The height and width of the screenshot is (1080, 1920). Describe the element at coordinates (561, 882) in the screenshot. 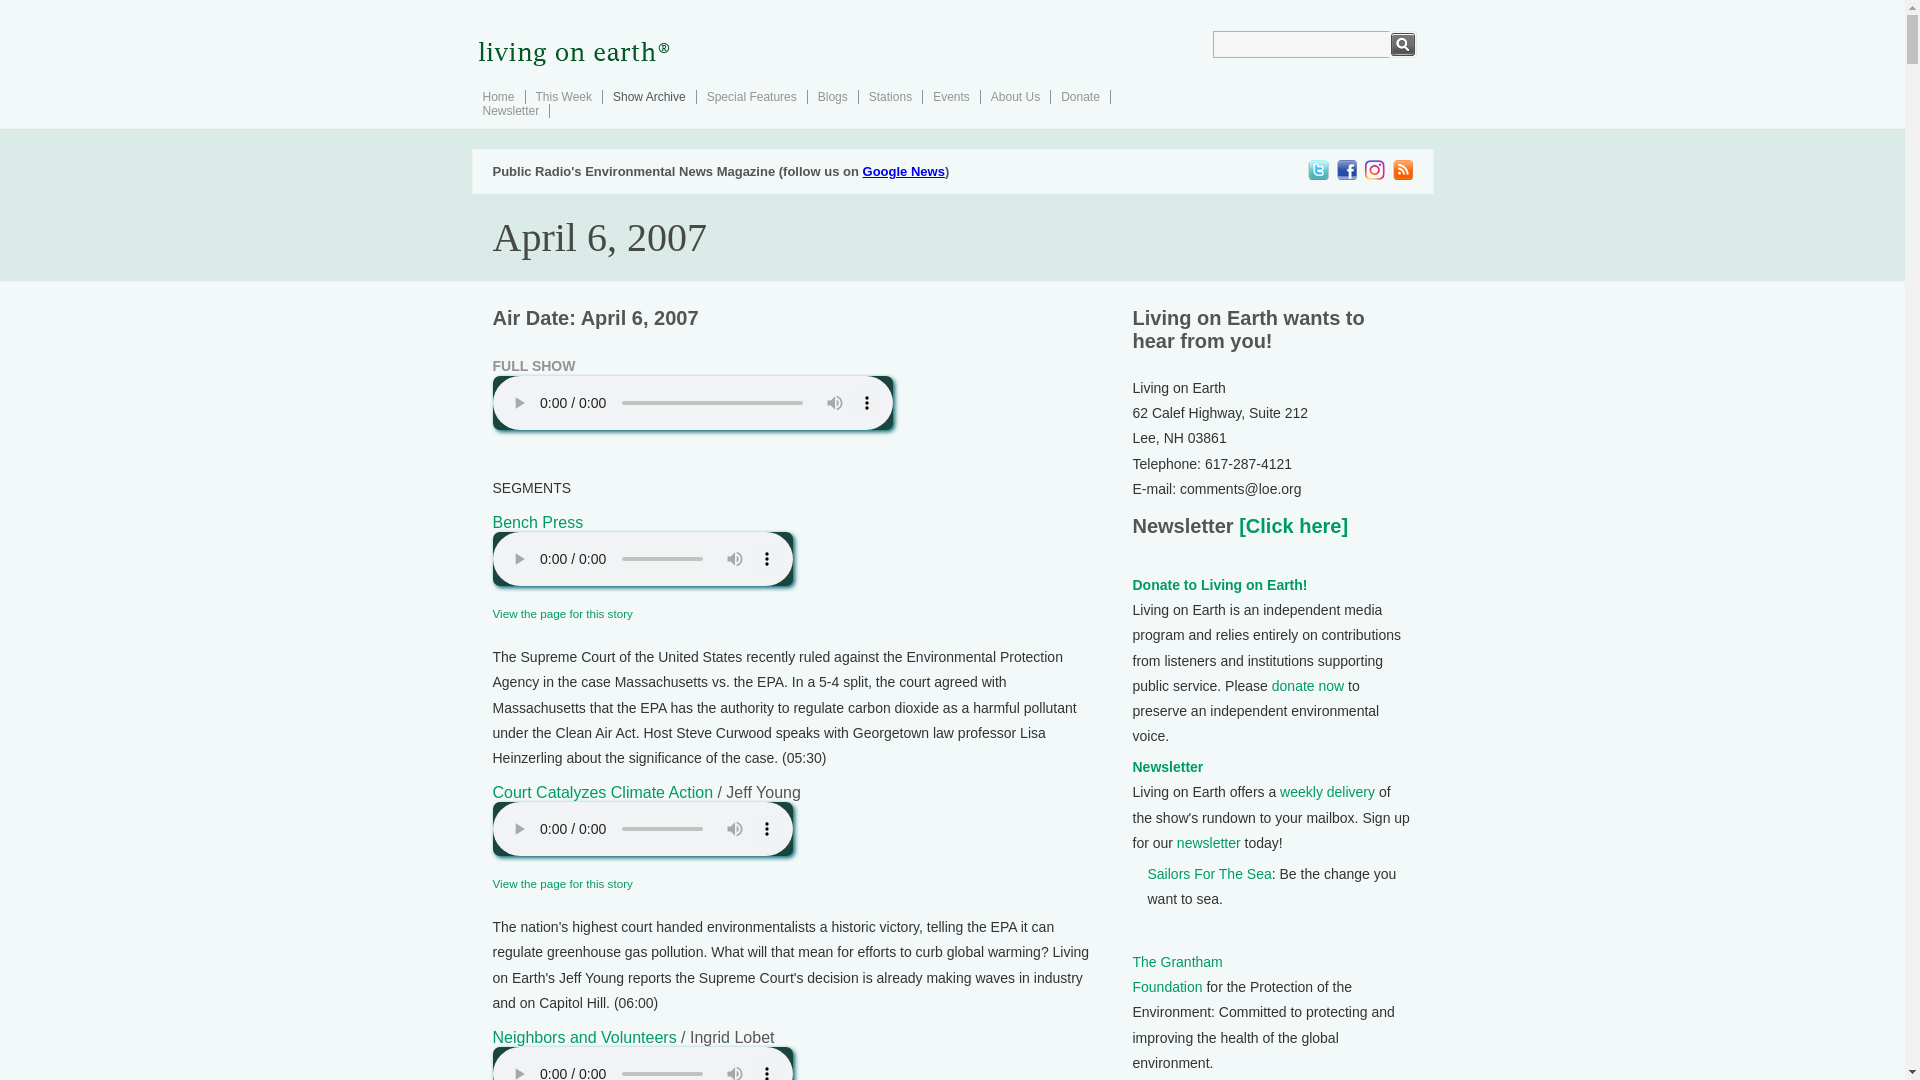

I see `View the page for this story` at that location.